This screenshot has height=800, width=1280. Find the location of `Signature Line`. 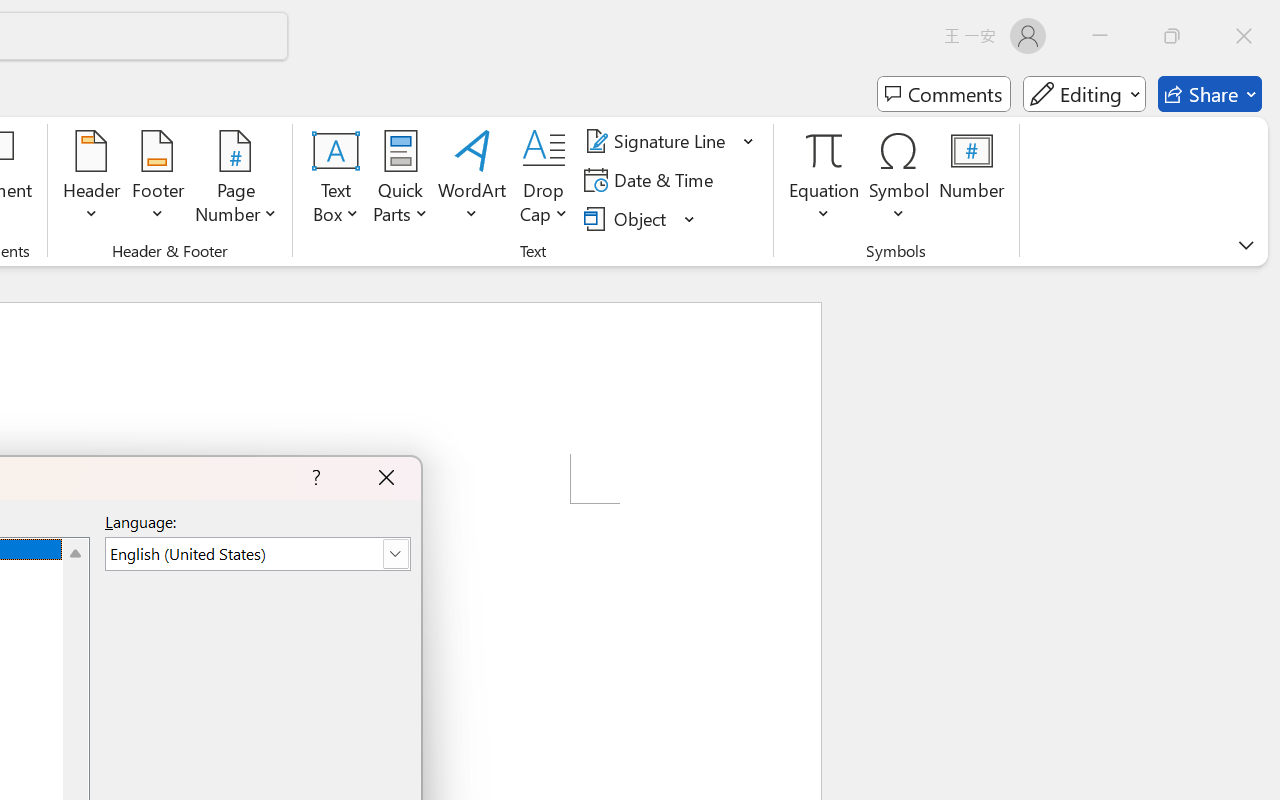

Signature Line is located at coordinates (658, 141).